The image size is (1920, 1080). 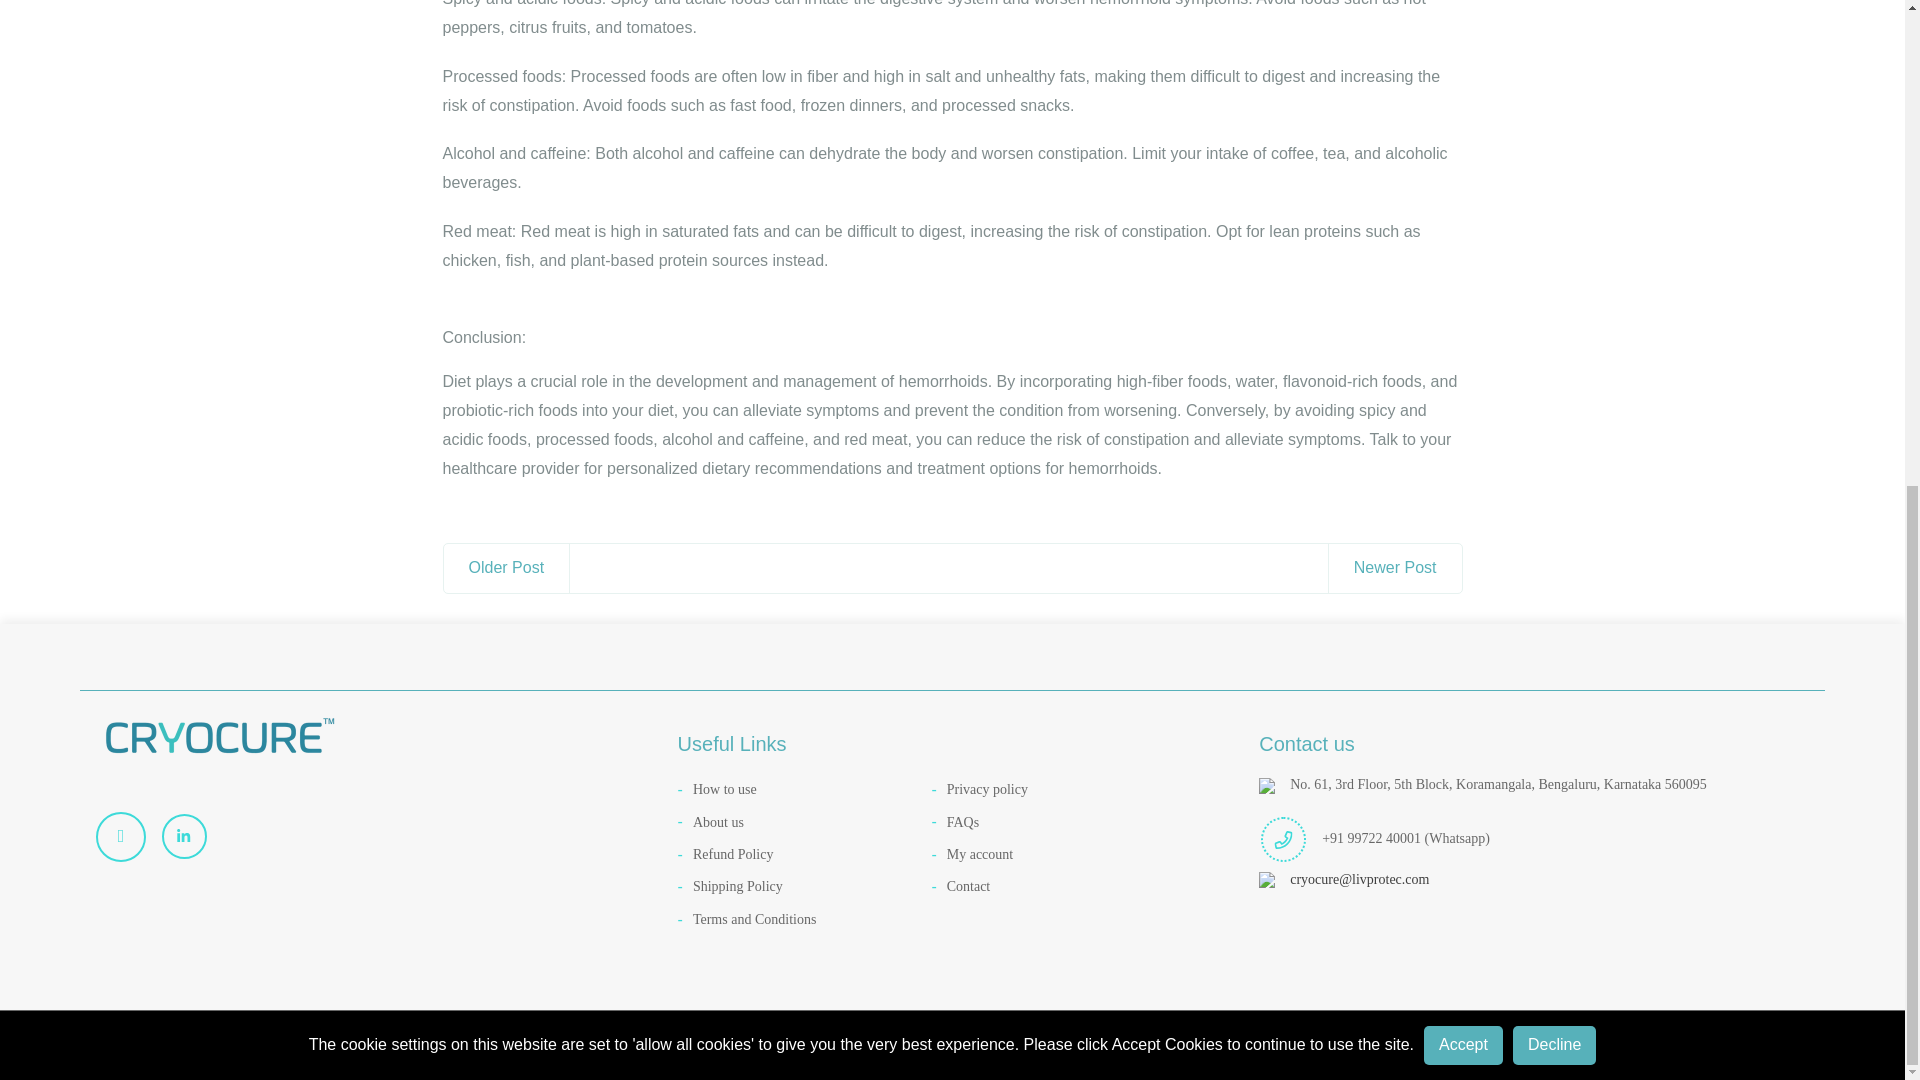 What do you see at coordinates (804, 855) in the screenshot?
I see `Refund Policy` at bounding box center [804, 855].